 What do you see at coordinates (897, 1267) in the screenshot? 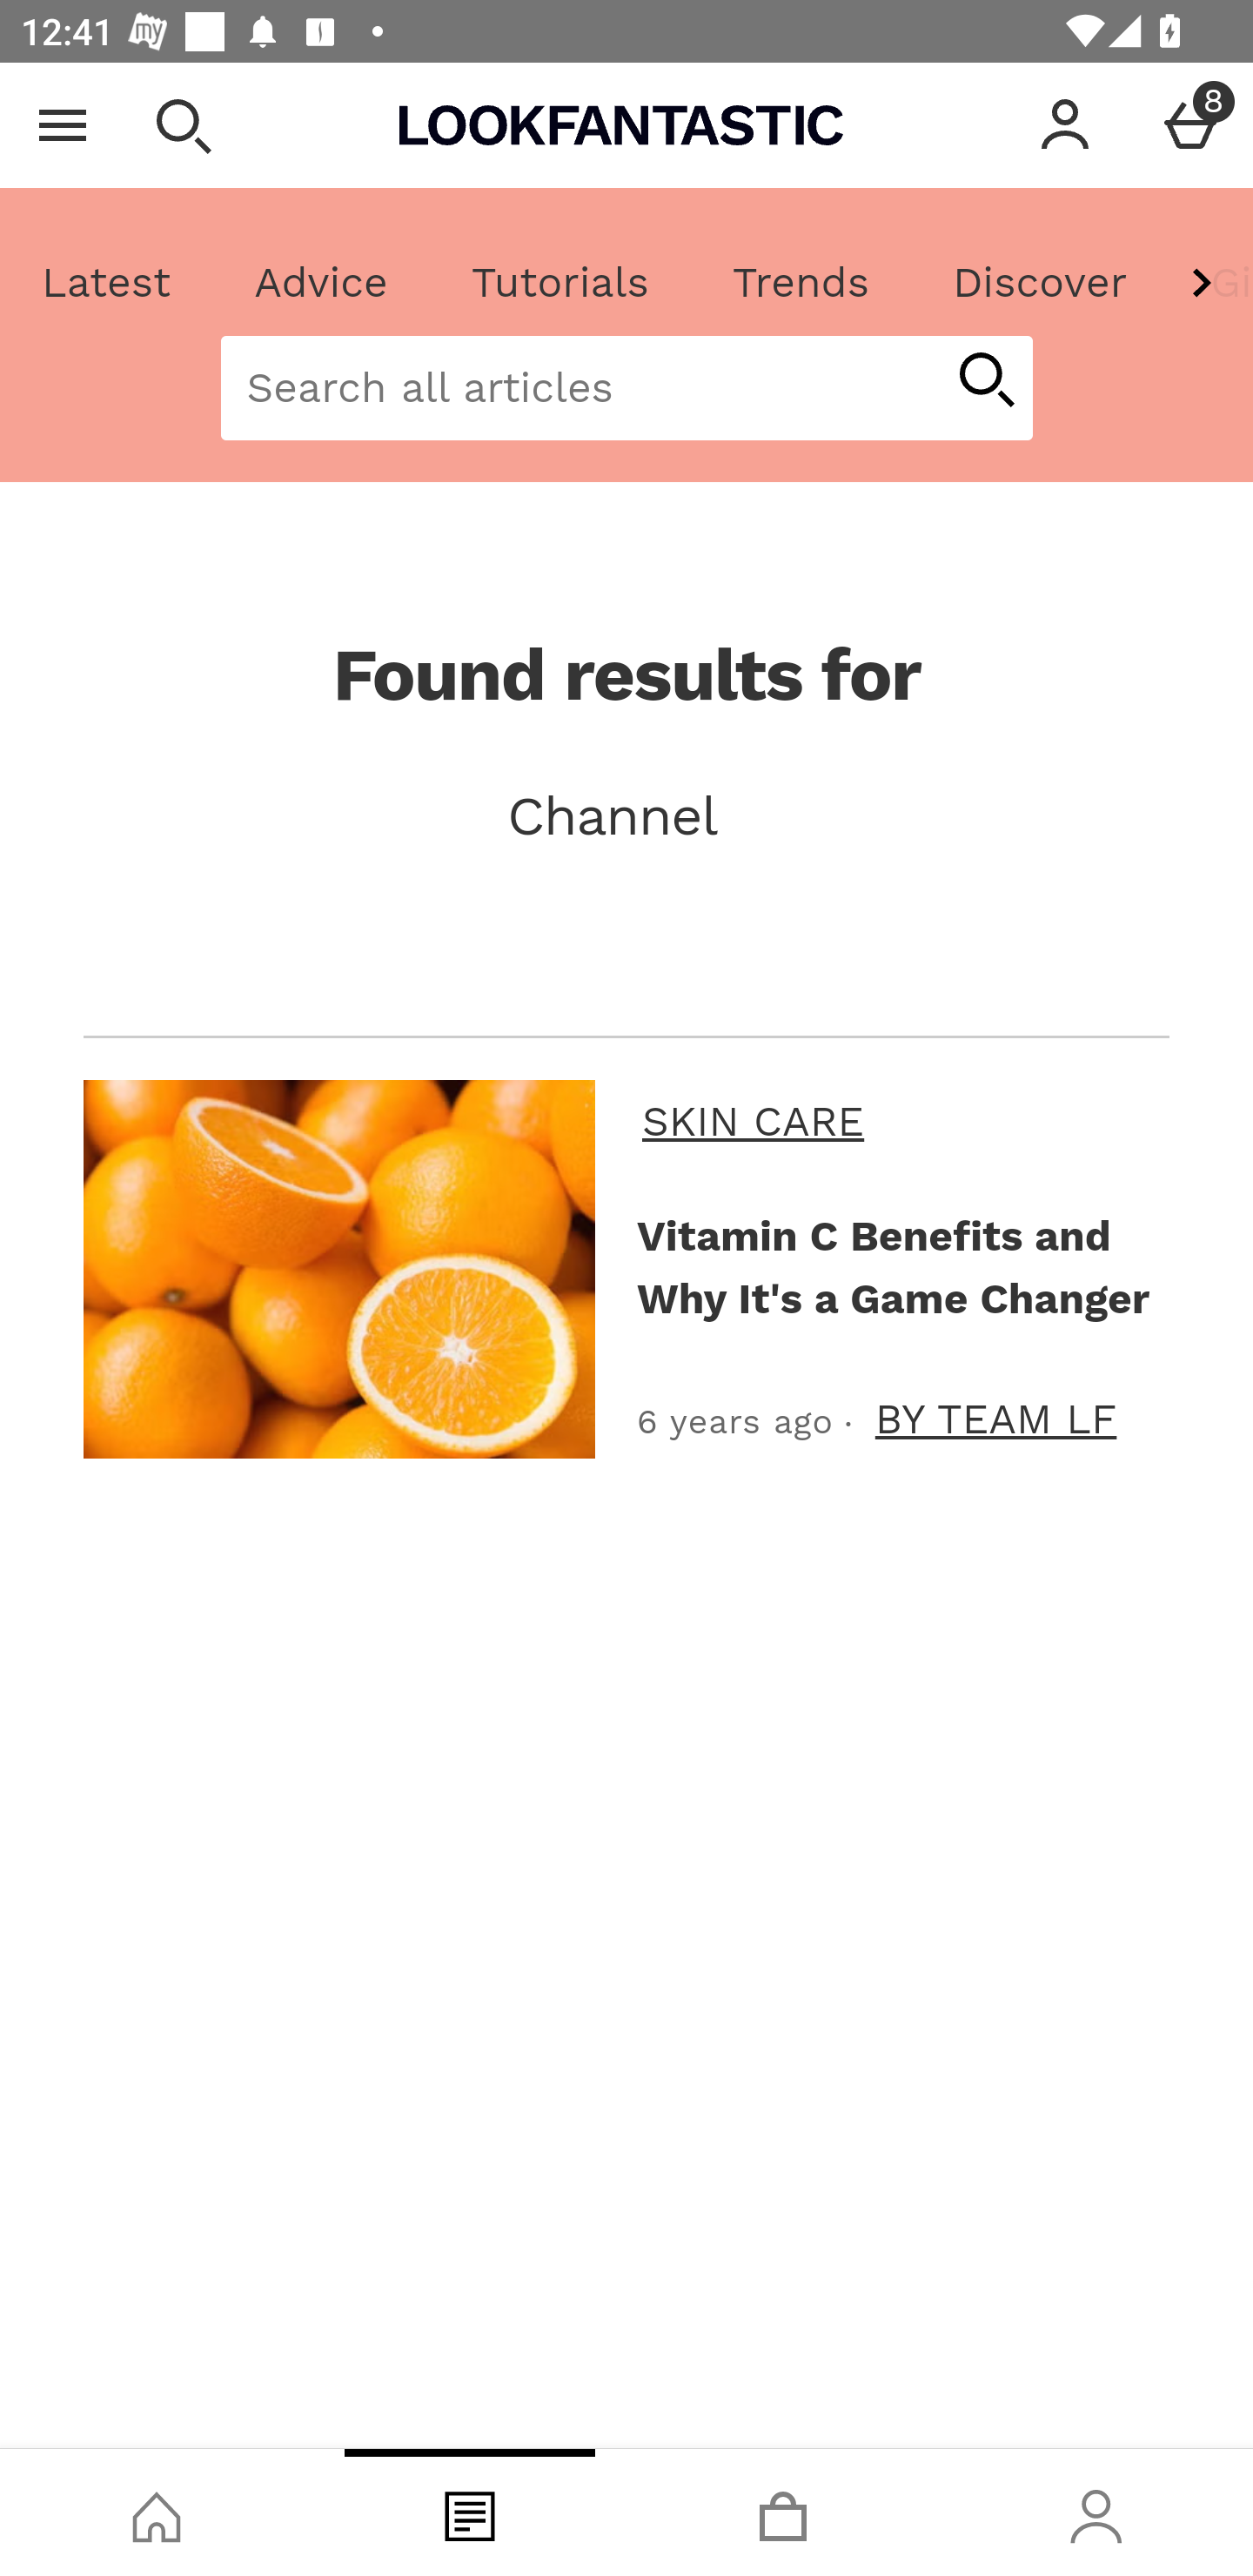
I see `Vitamin C Benefits and Why It's a Game Changer` at bounding box center [897, 1267].